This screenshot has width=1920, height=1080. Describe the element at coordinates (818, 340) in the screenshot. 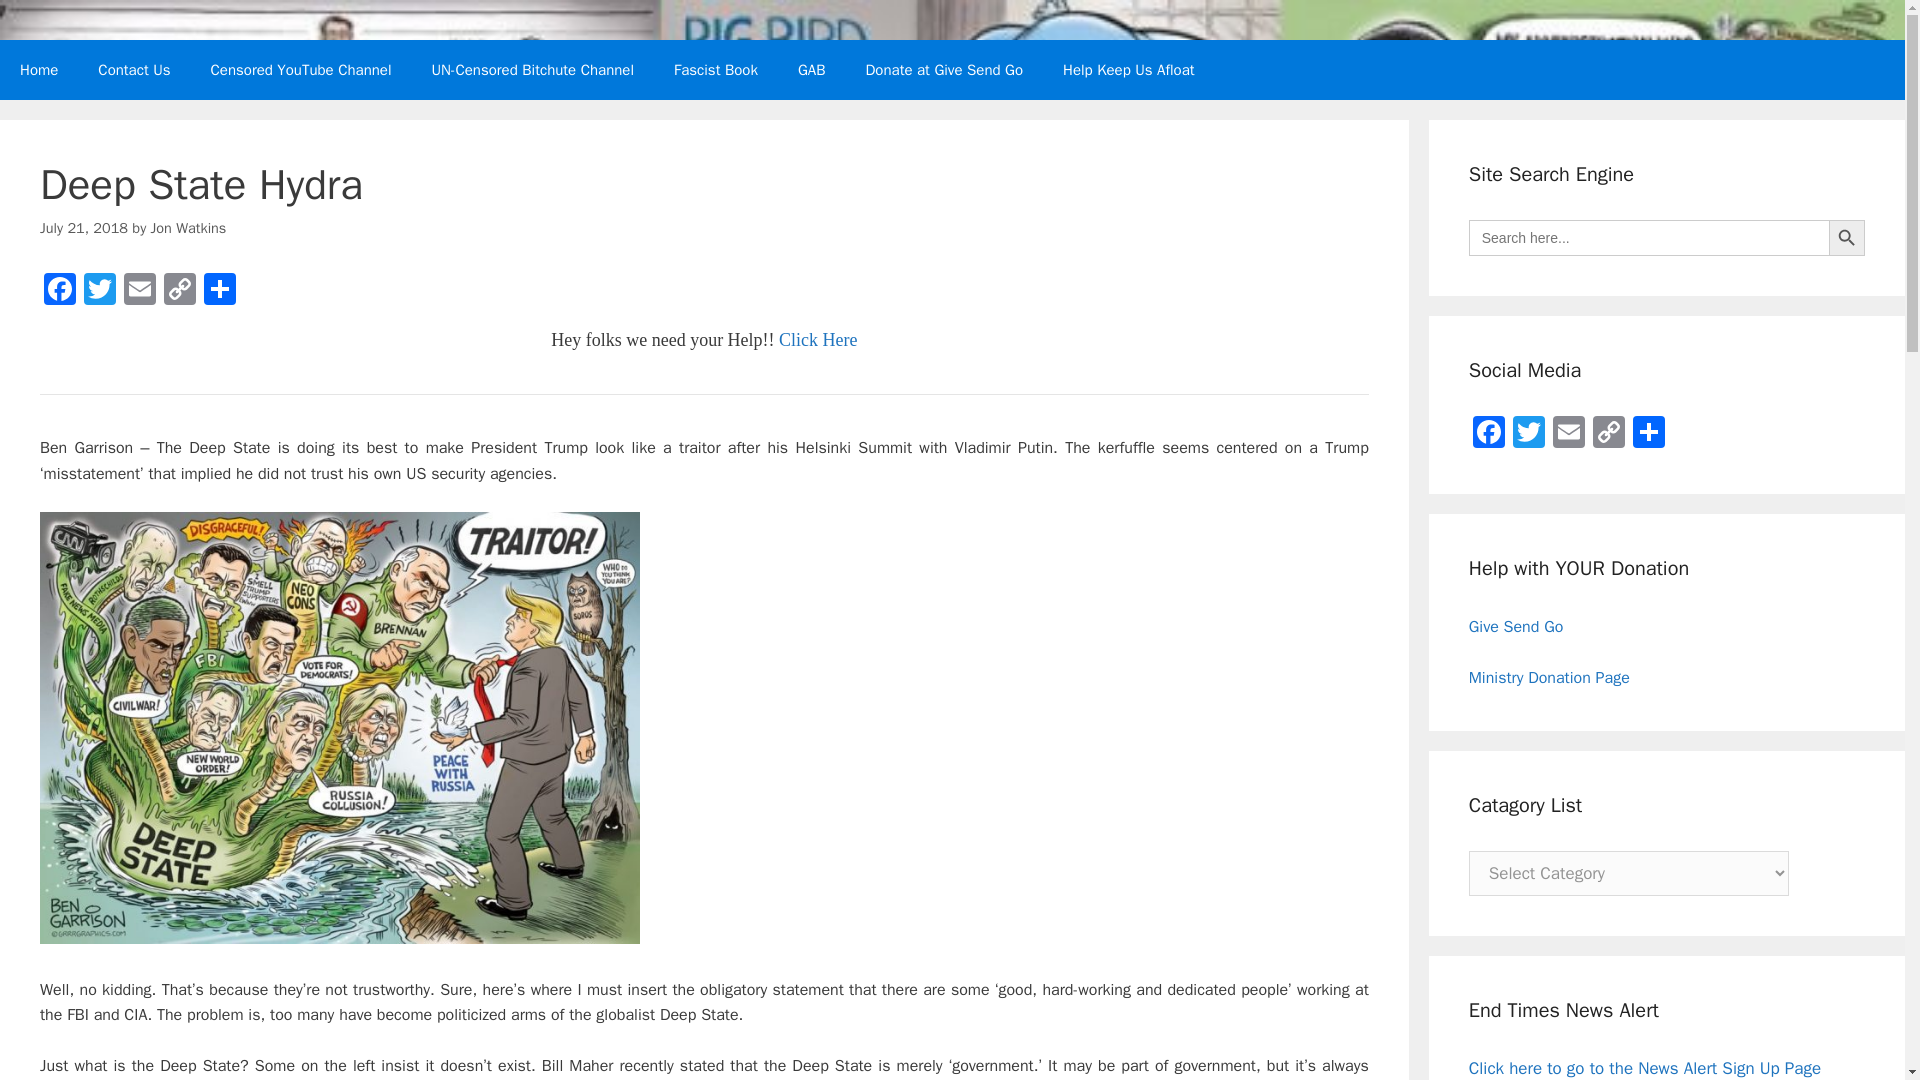

I see `Click Here` at that location.